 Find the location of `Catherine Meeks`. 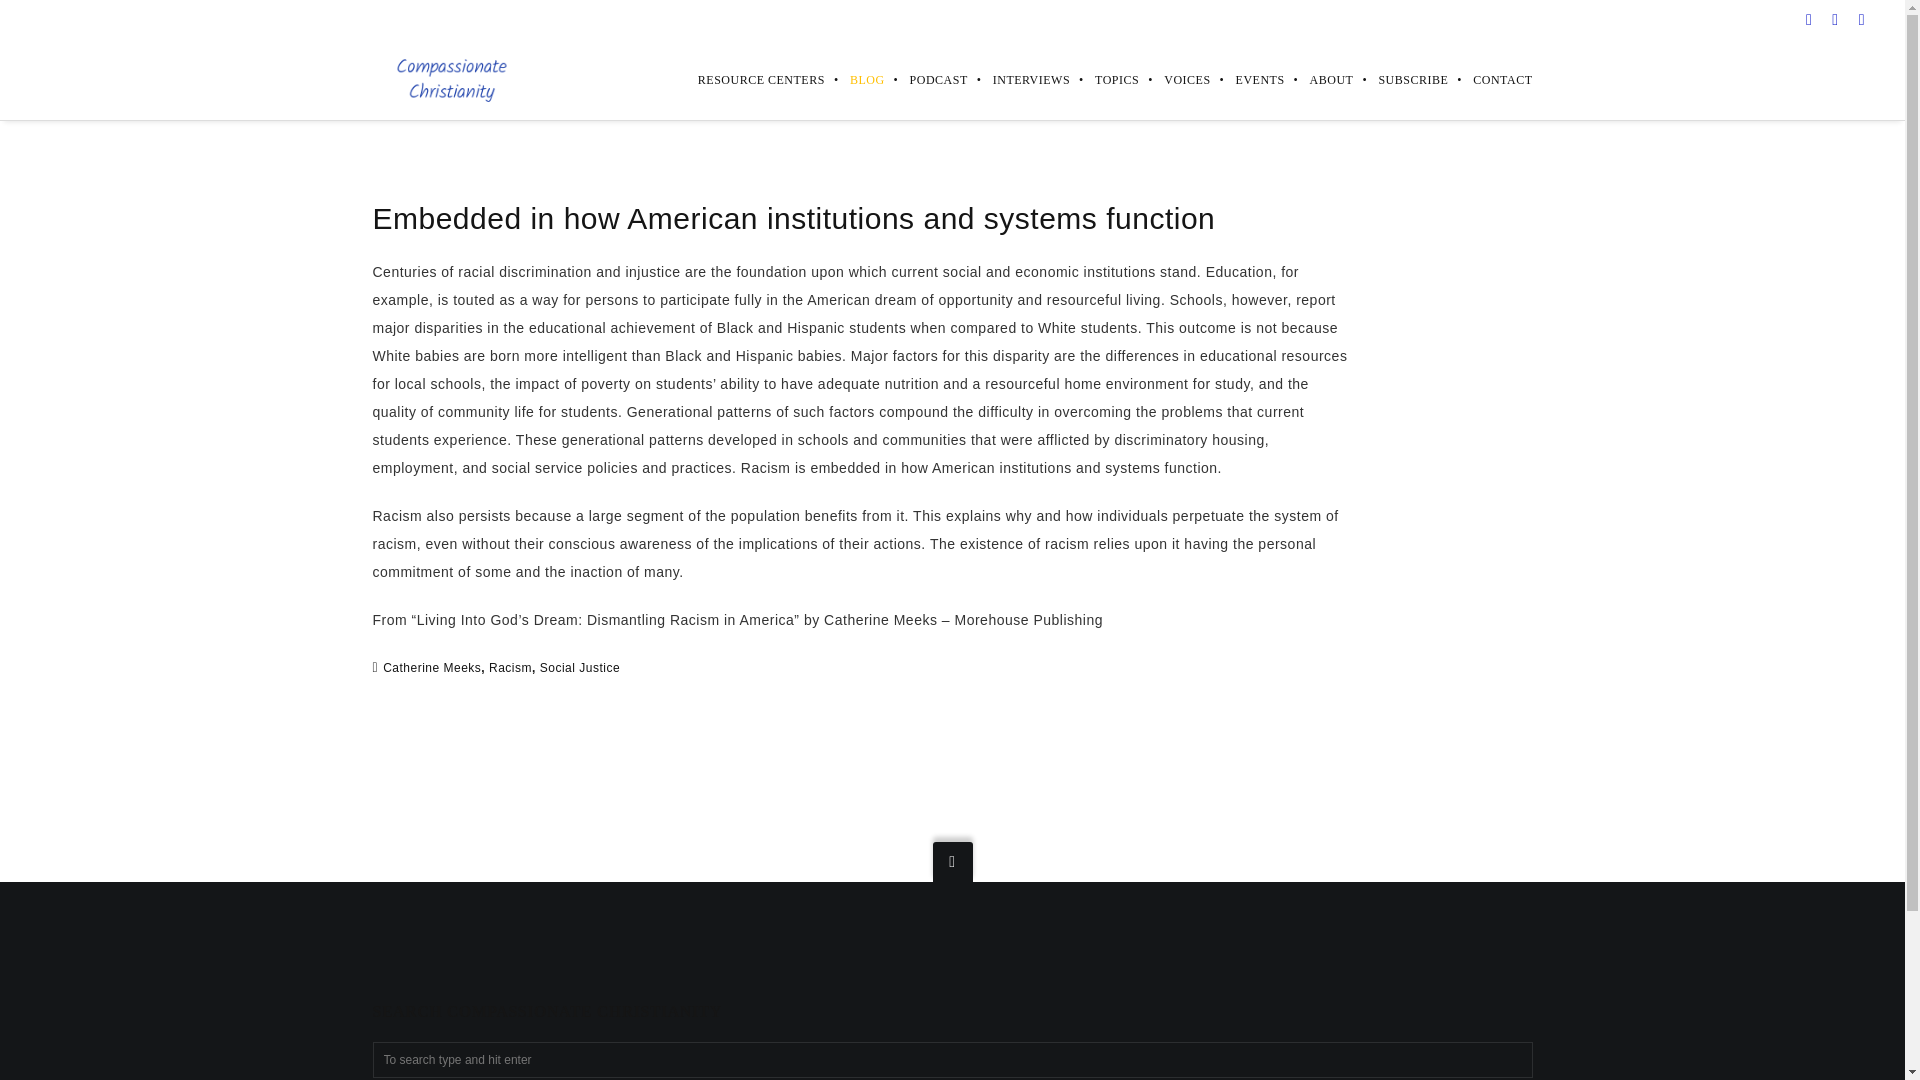

Catherine Meeks is located at coordinates (432, 666).